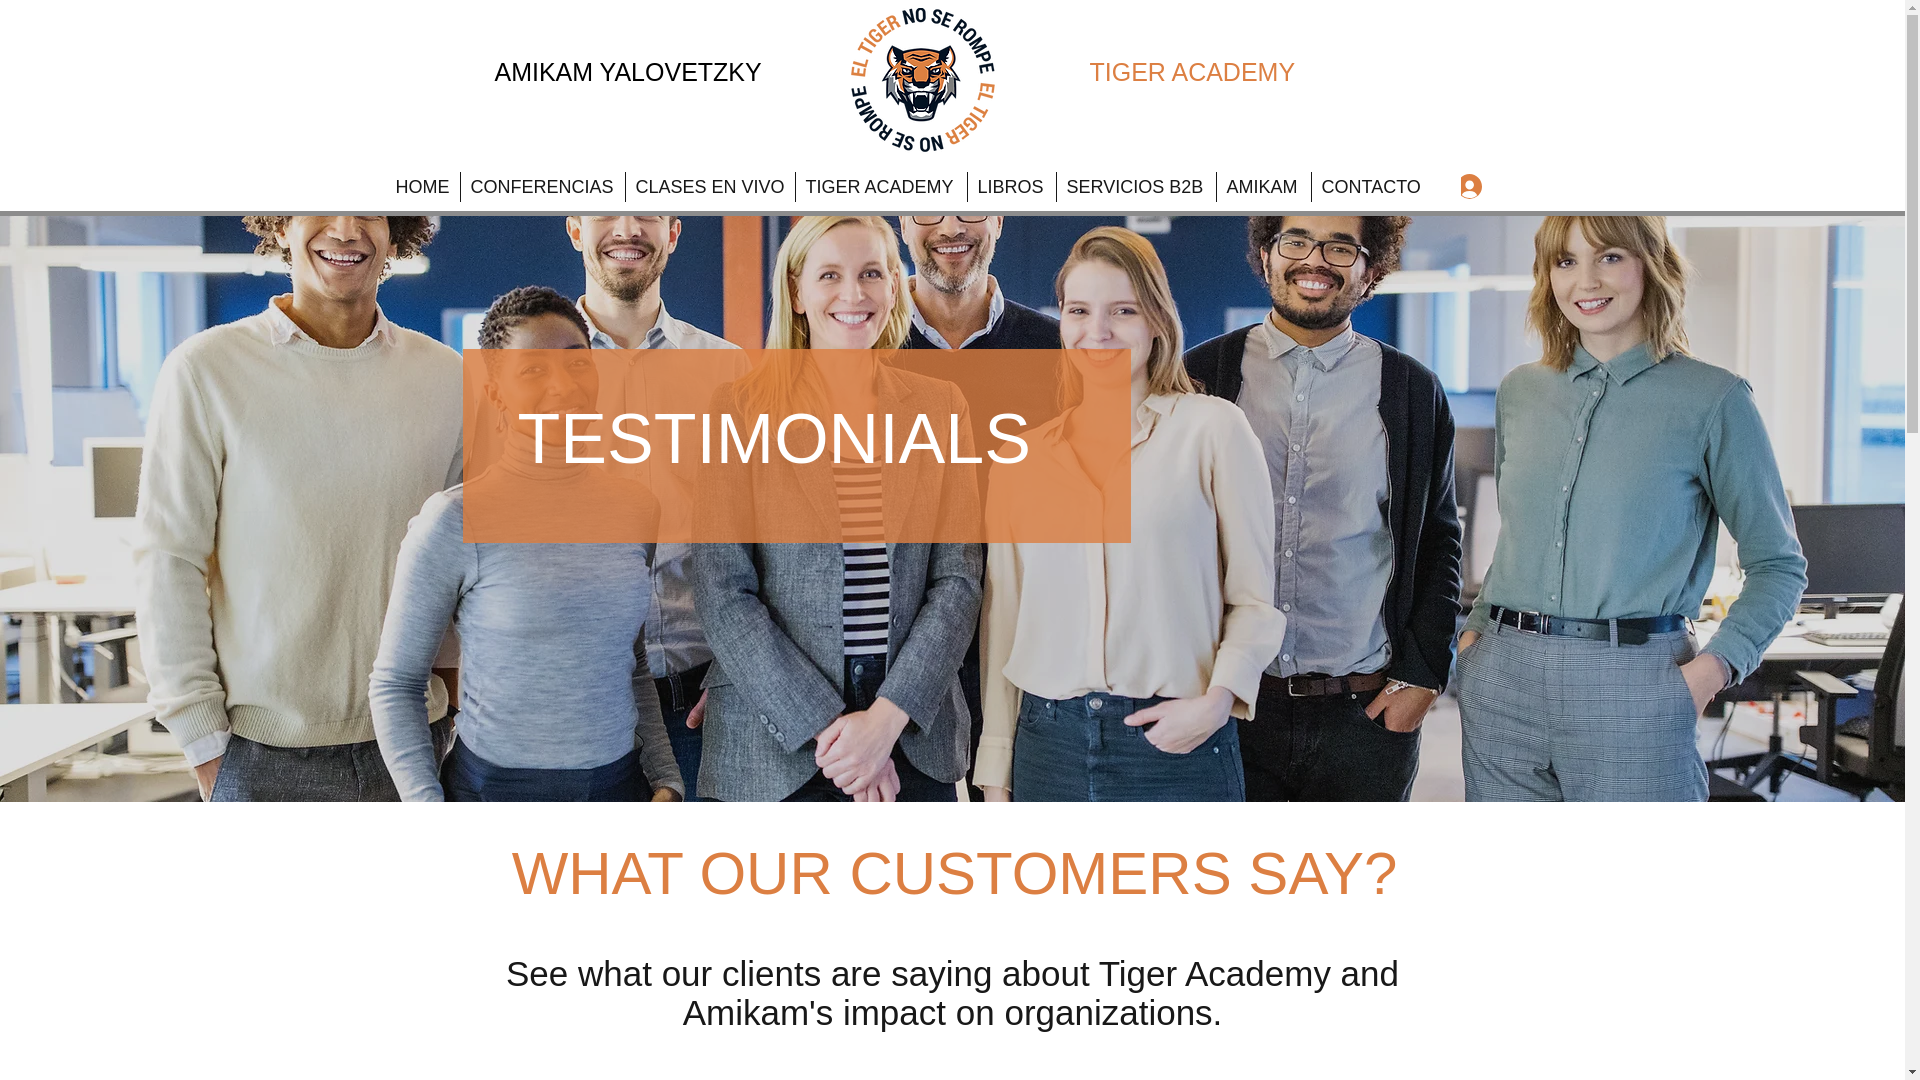 Image resolution: width=1920 pixels, height=1080 pixels. I want to click on SERVICIOS B2B, so click(1136, 186).